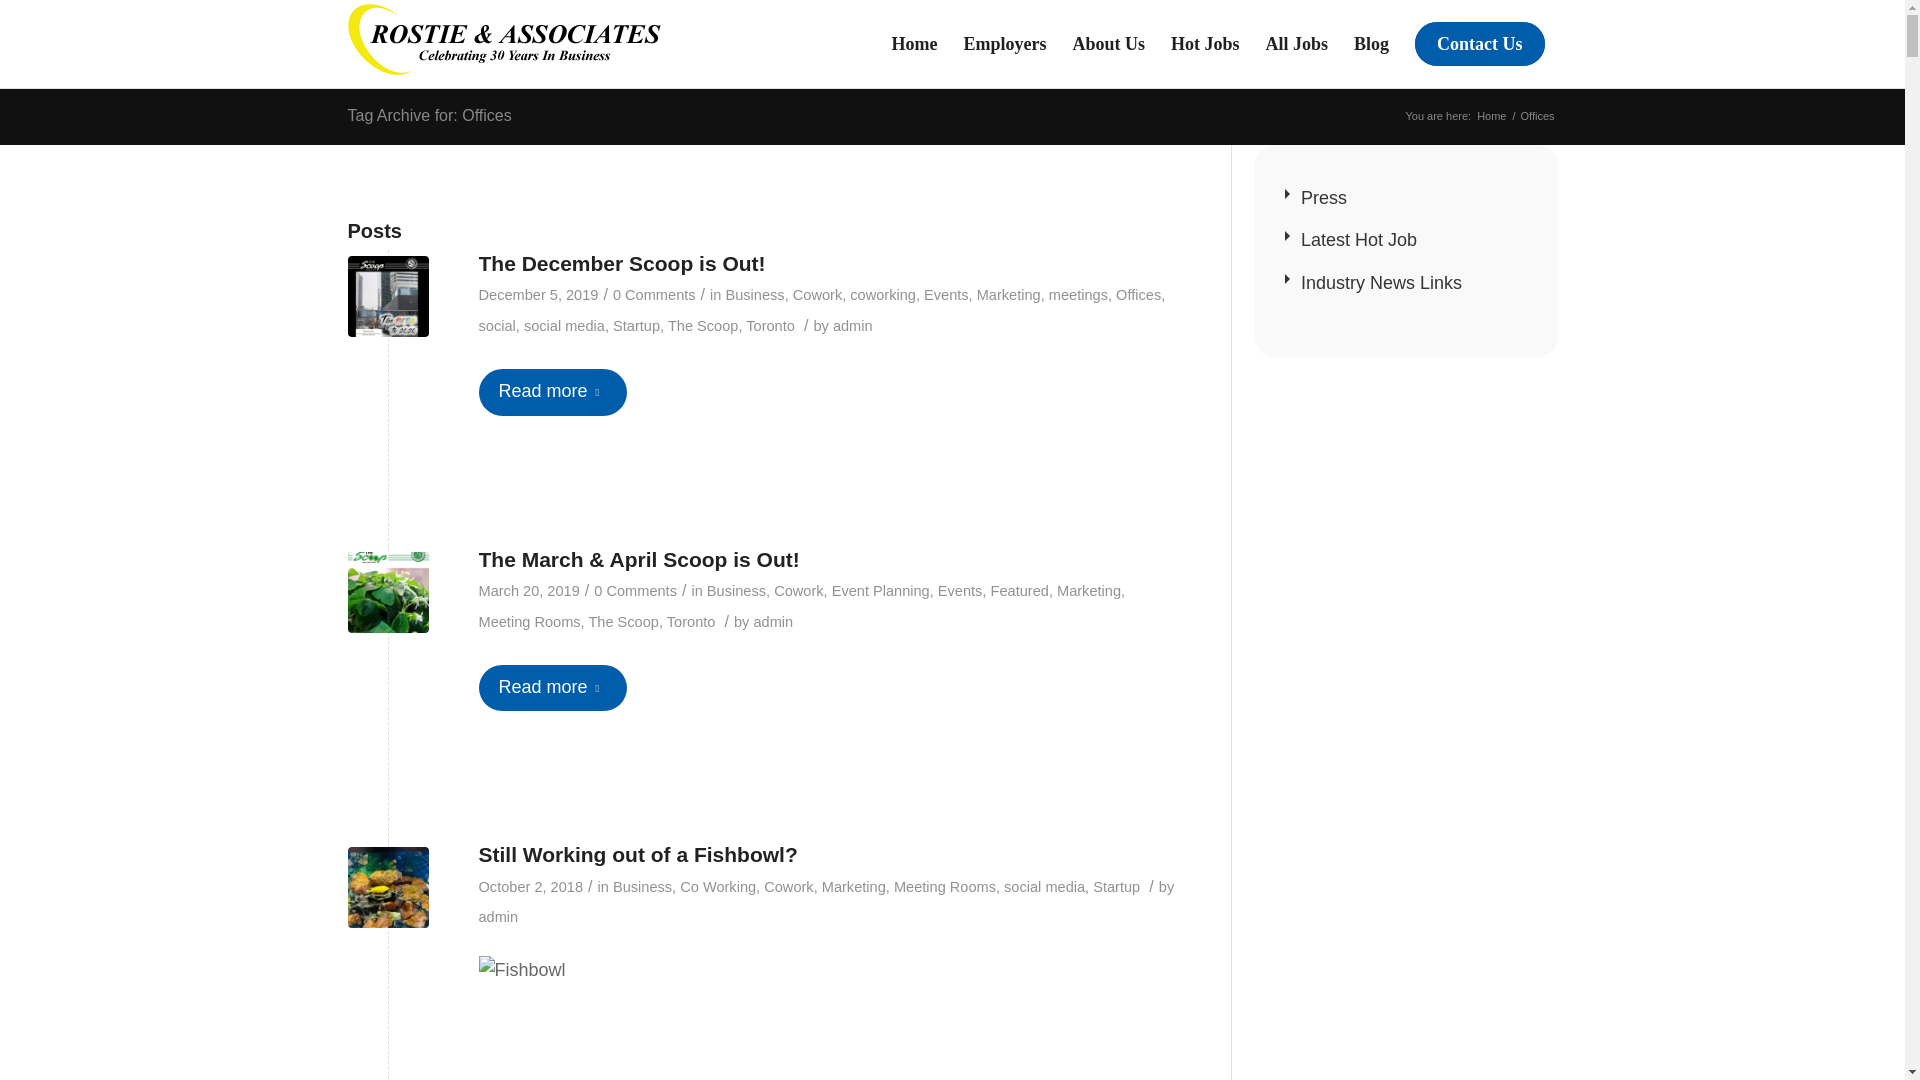 The height and width of the screenshot is (1080, 1920). What do you see at coordinates (1008, 295) in the screenshot?
I see `Marketing` at bounding box center [1008, 295].